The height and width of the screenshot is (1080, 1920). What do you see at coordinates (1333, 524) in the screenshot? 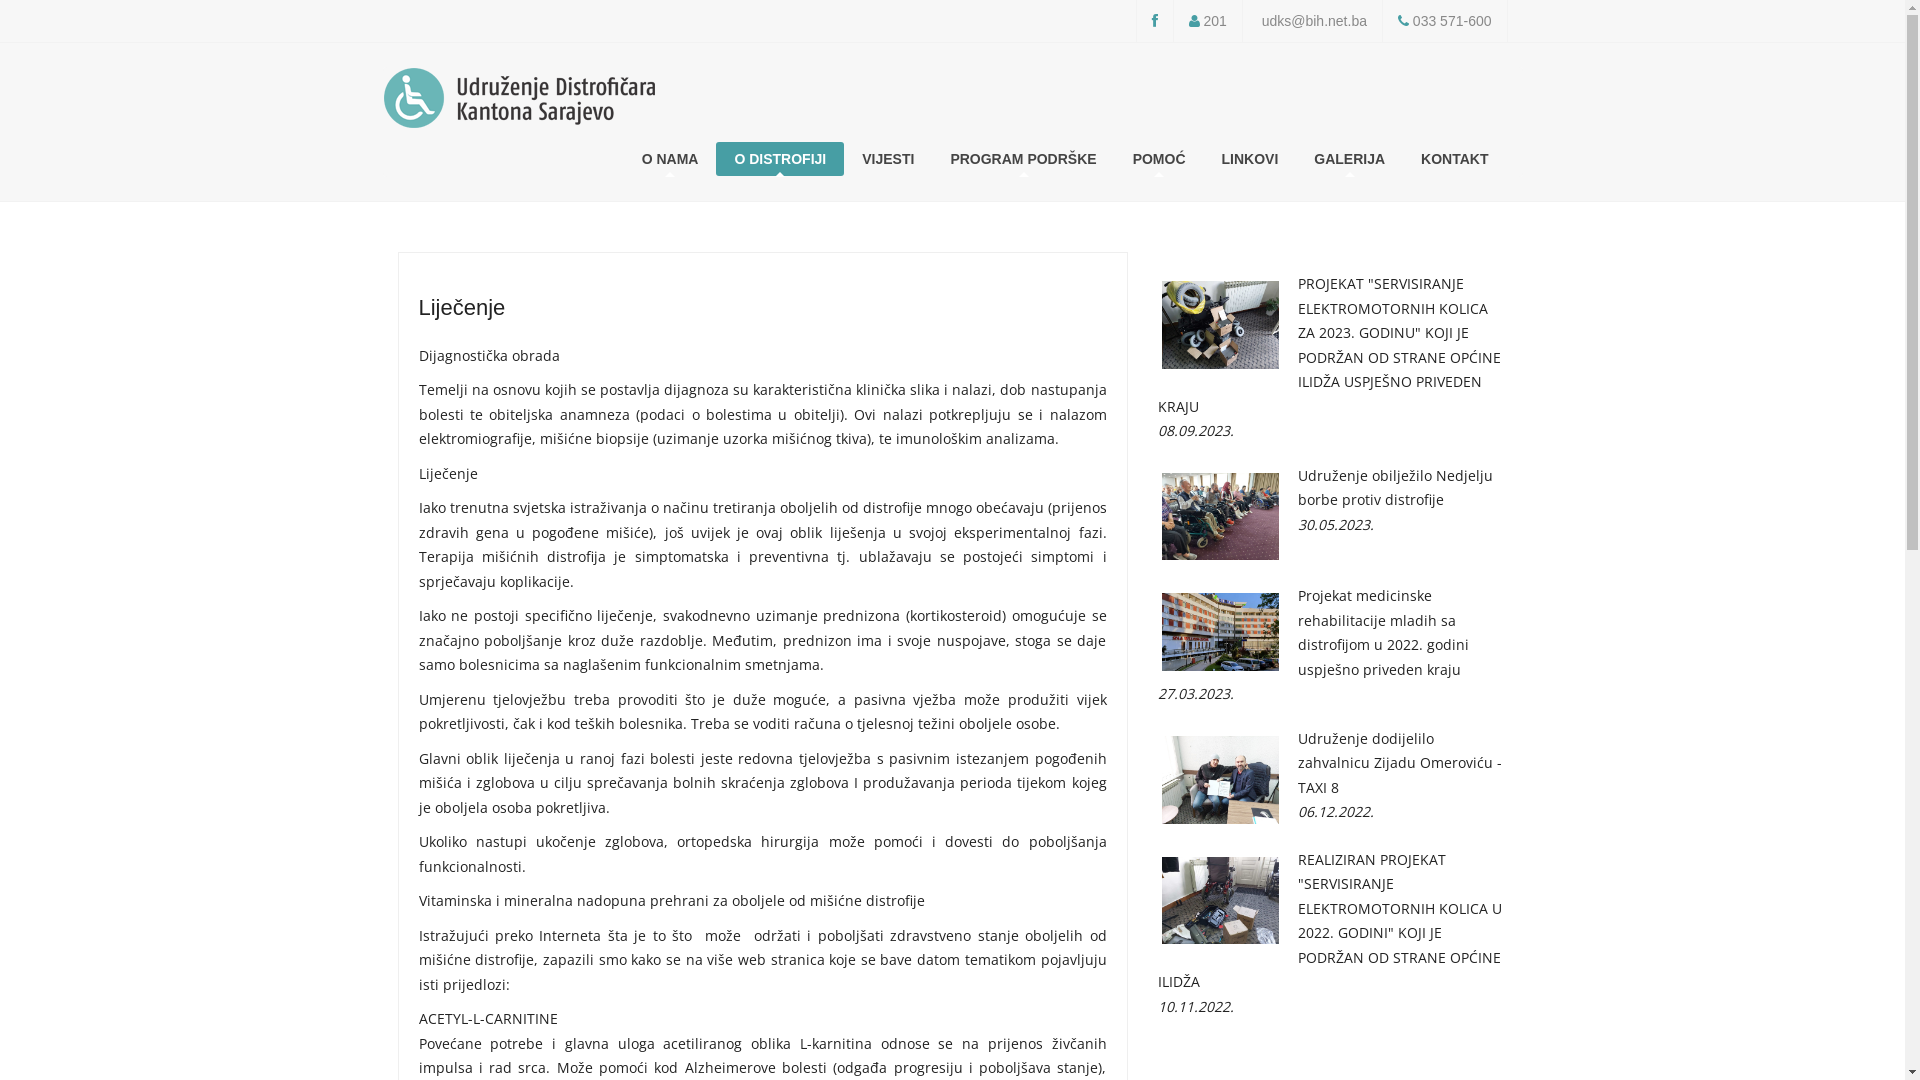
I see `30.05.2023.` at bounding box center [1333, 524].